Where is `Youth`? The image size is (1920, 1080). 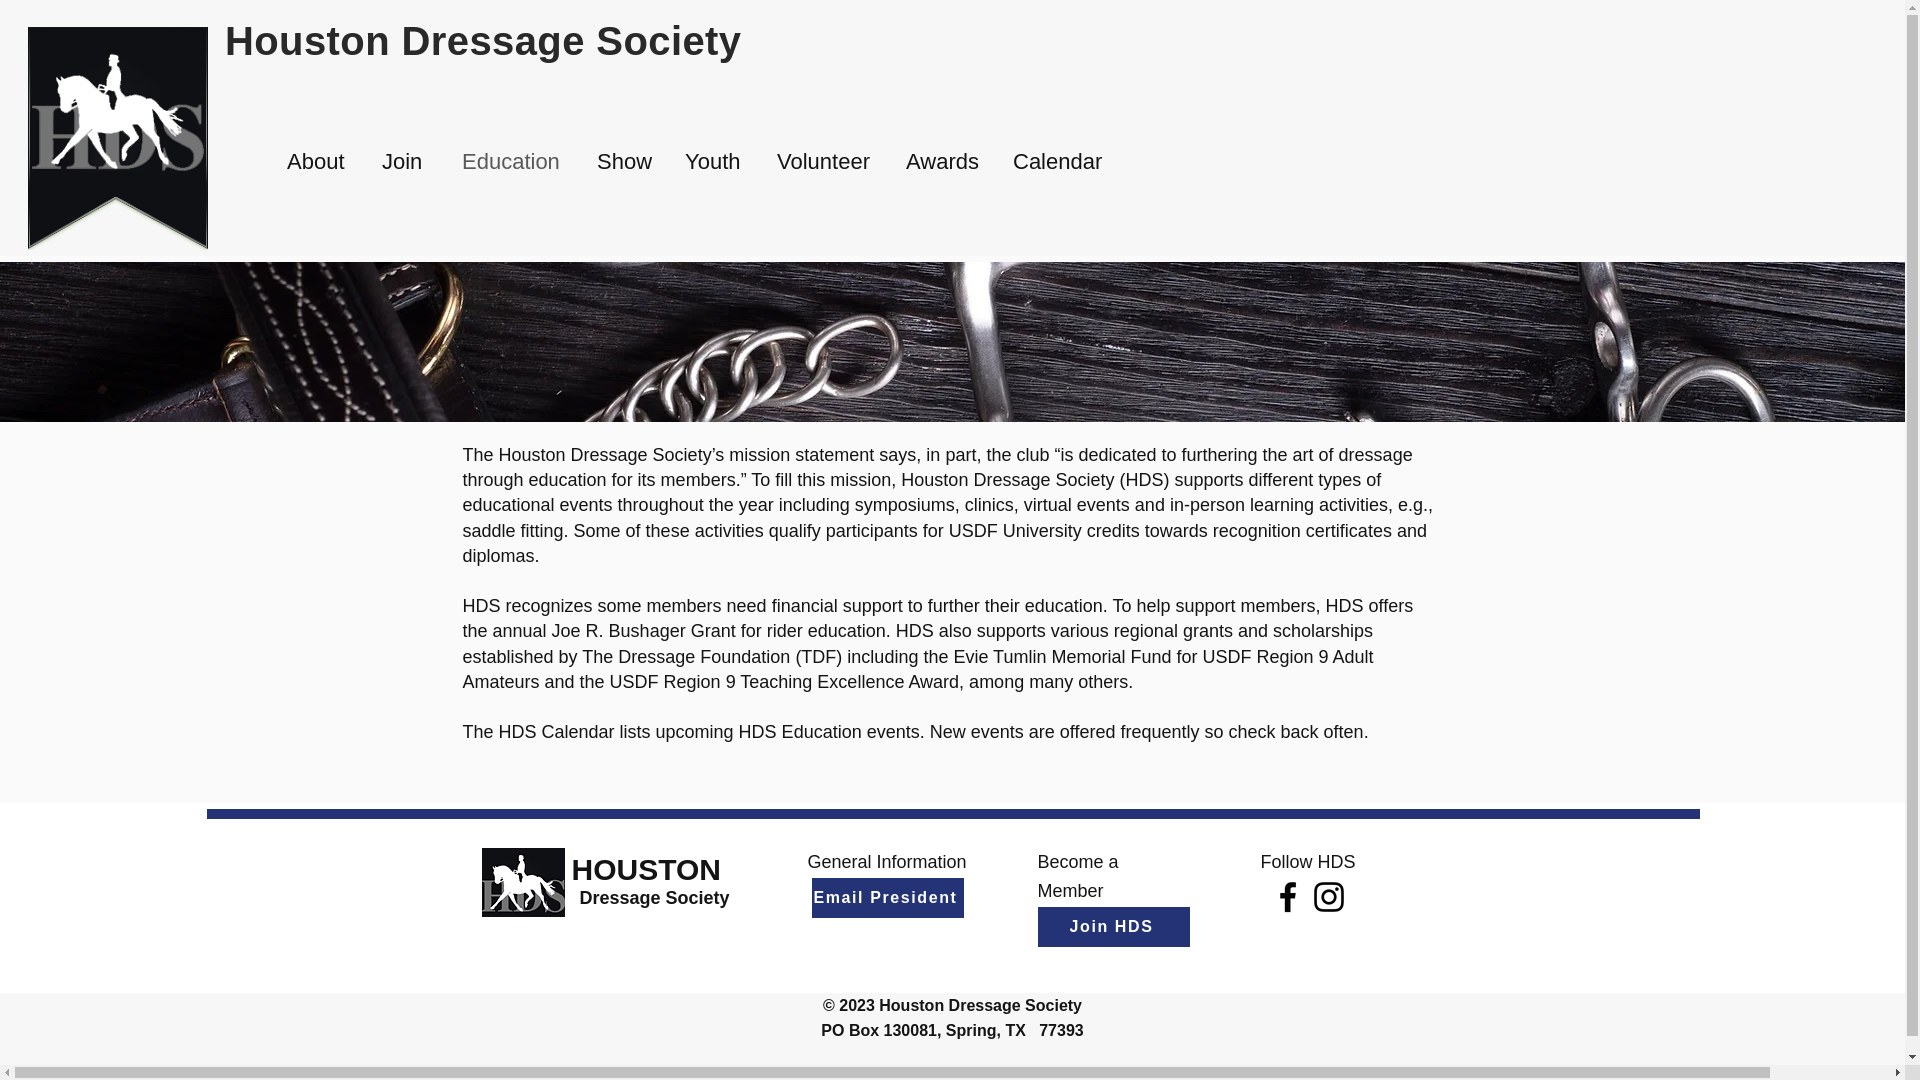 Youth is located at coordinates (716, 162).